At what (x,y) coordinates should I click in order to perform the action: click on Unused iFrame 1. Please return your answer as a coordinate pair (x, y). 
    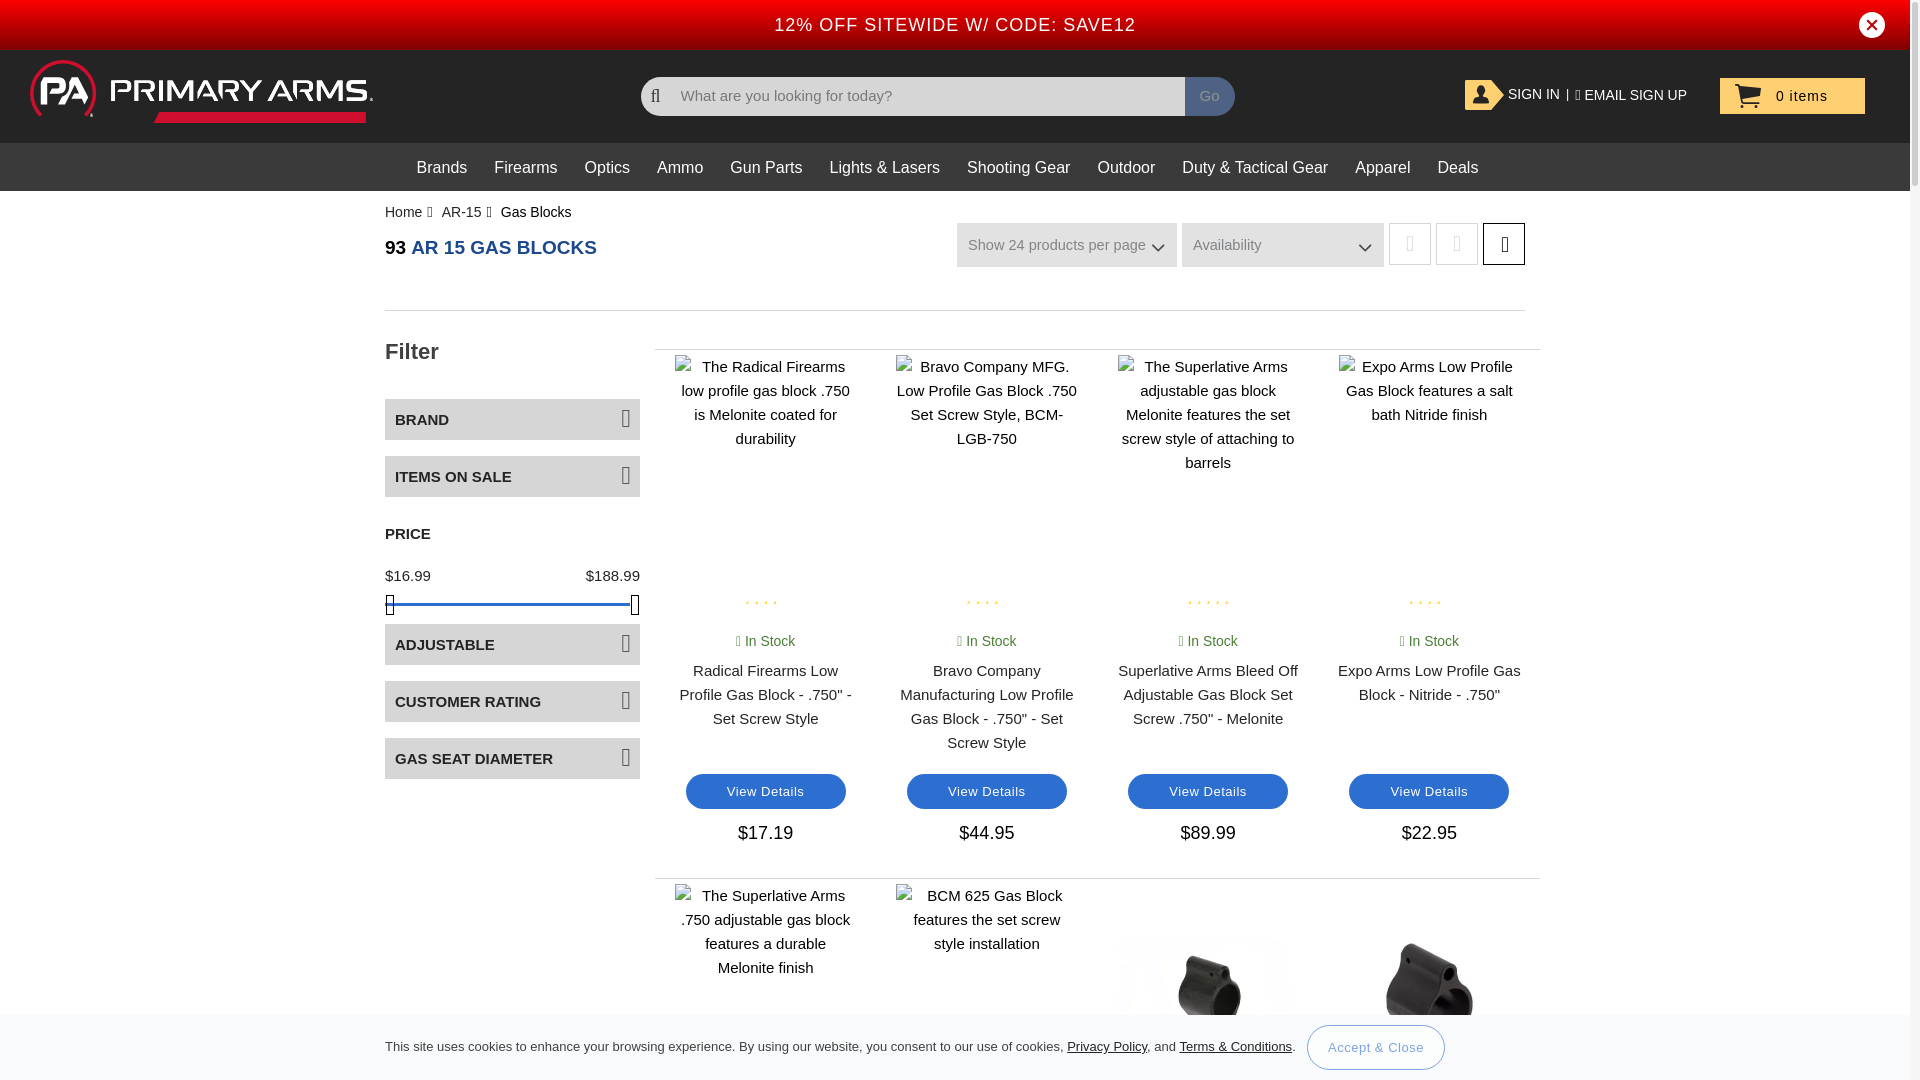
    Looking at the image, I should click on (50, 1053).